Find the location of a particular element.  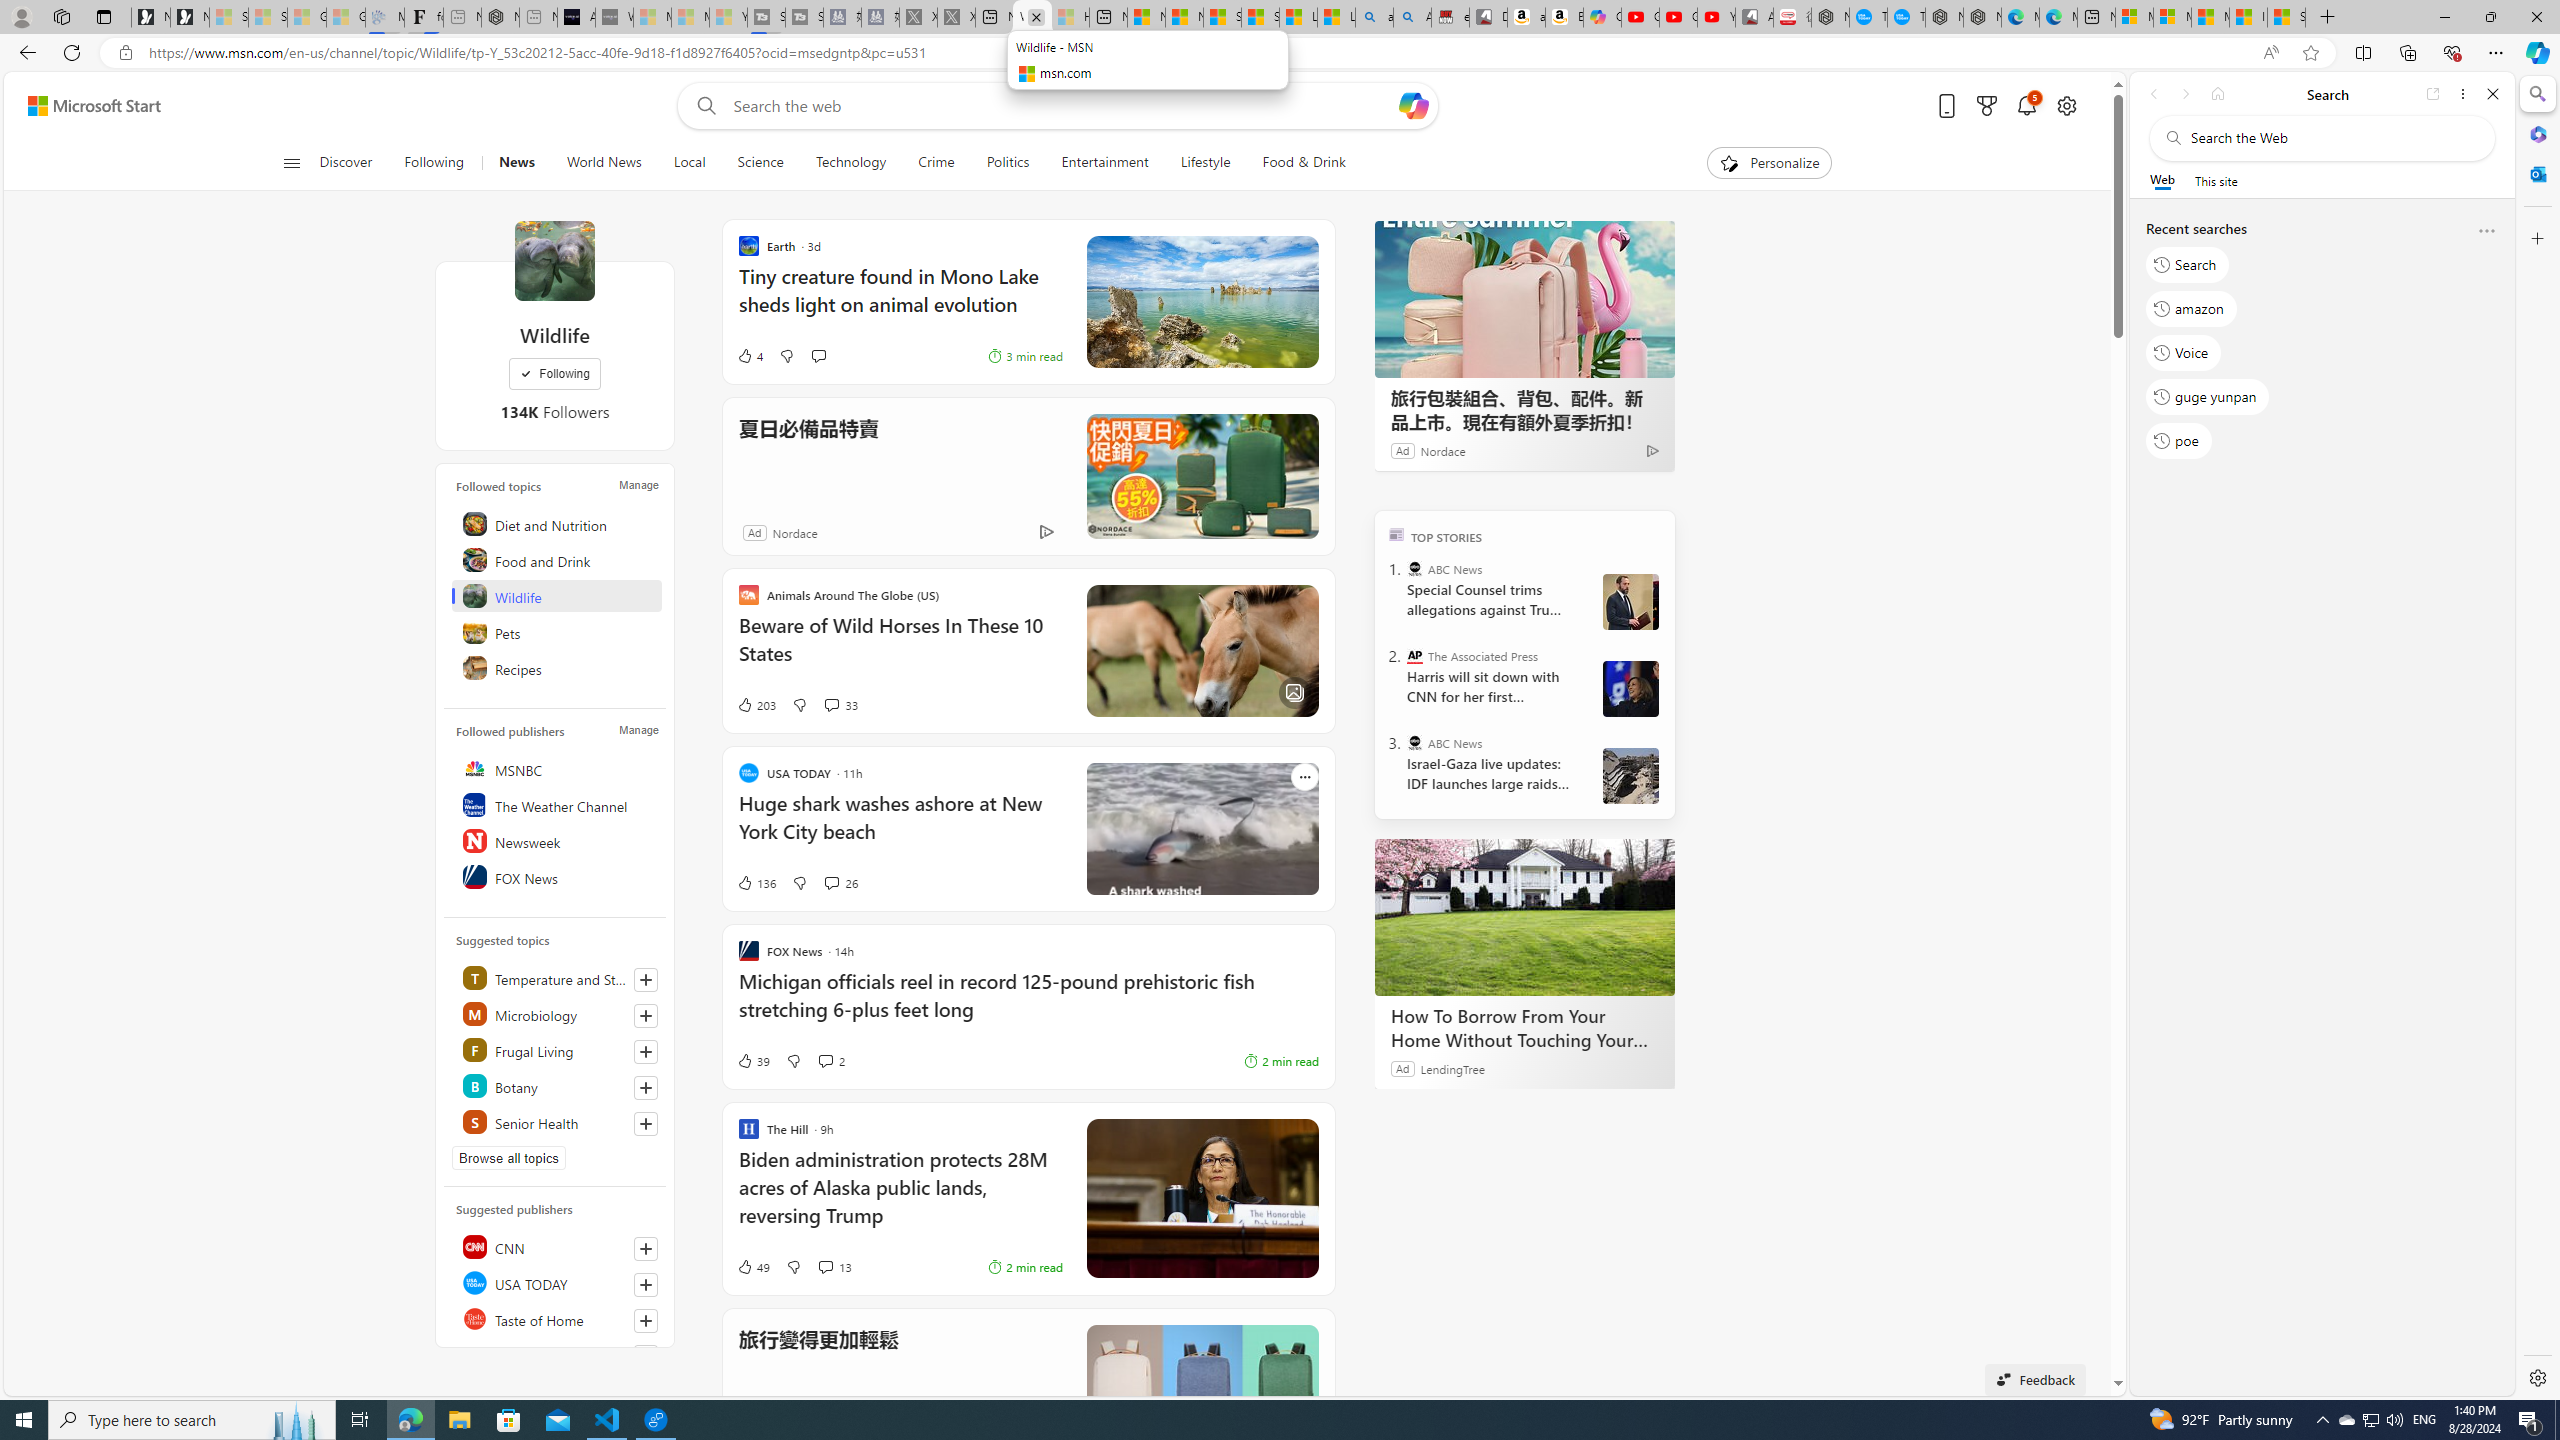

News is located at coordinates (516, 163).